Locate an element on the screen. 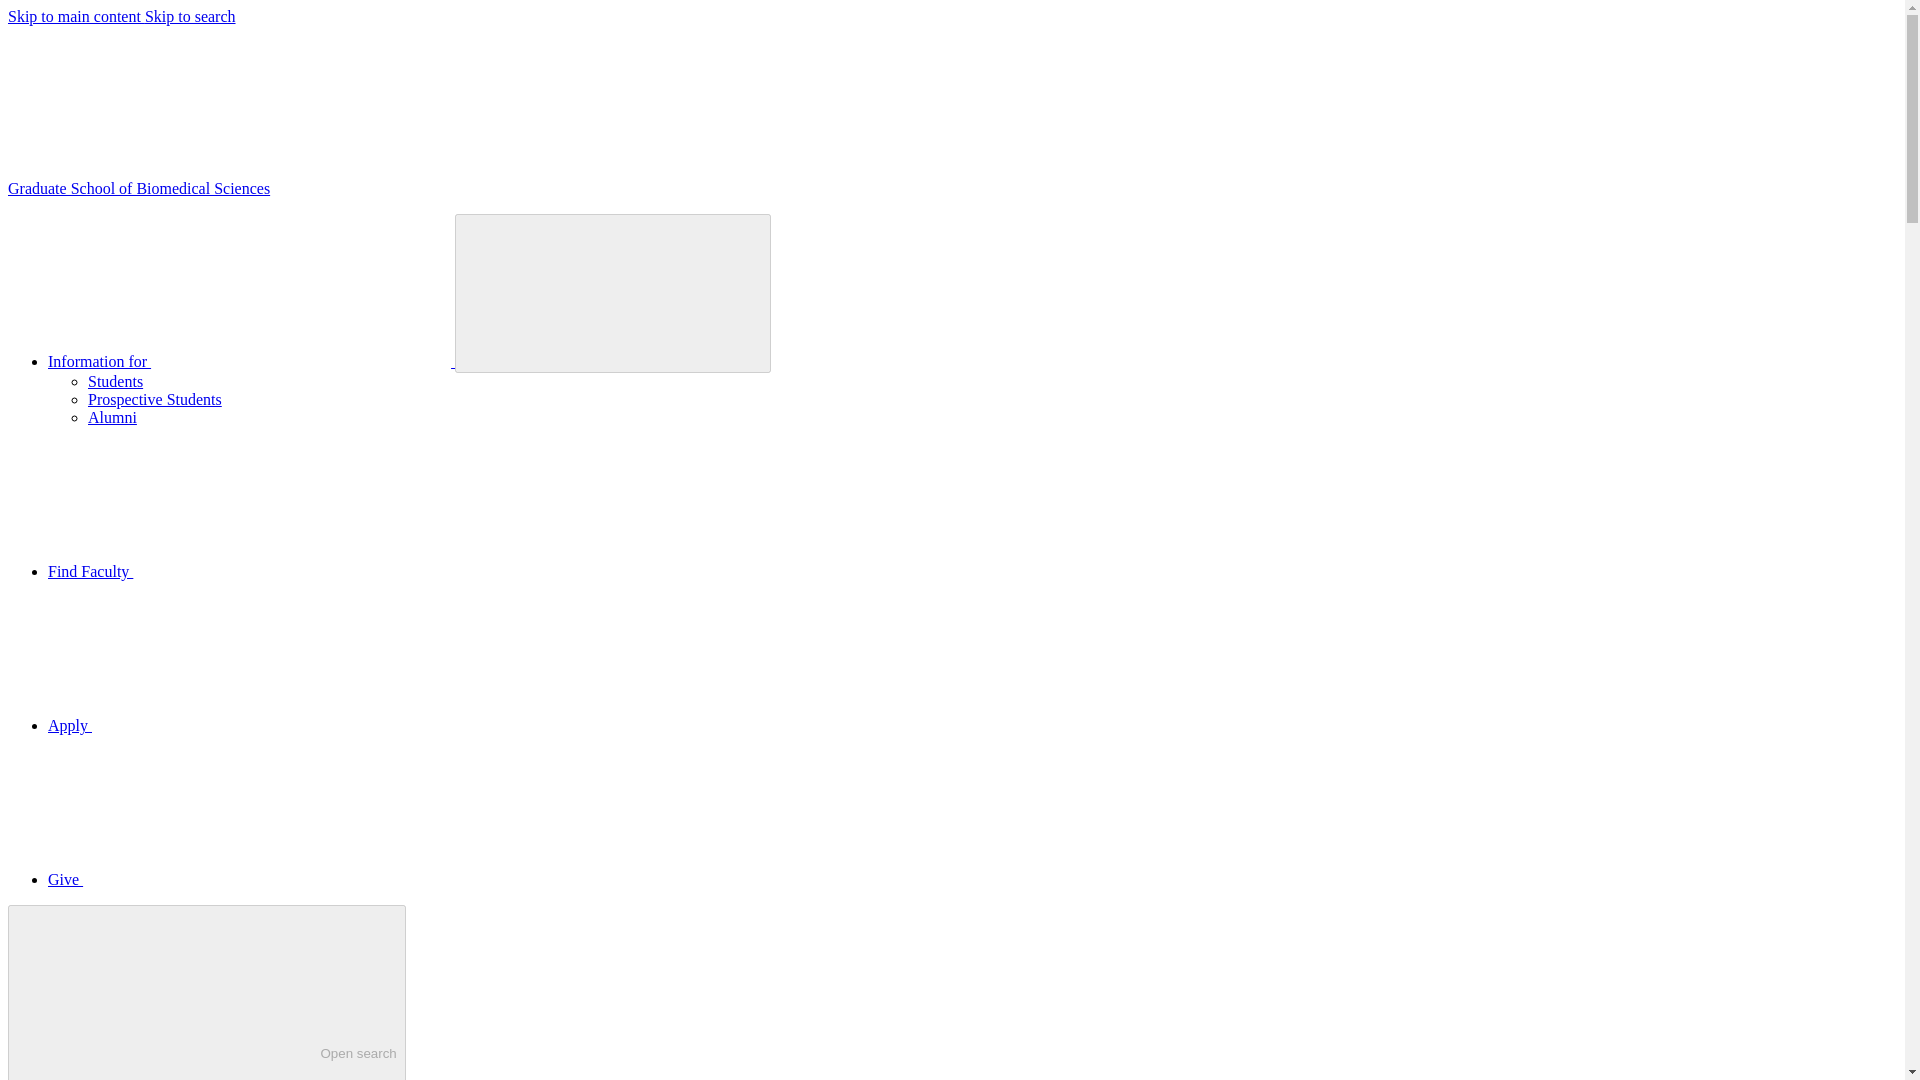 The image size is (1920, 1080). Give is located at coordinates (206, 992).